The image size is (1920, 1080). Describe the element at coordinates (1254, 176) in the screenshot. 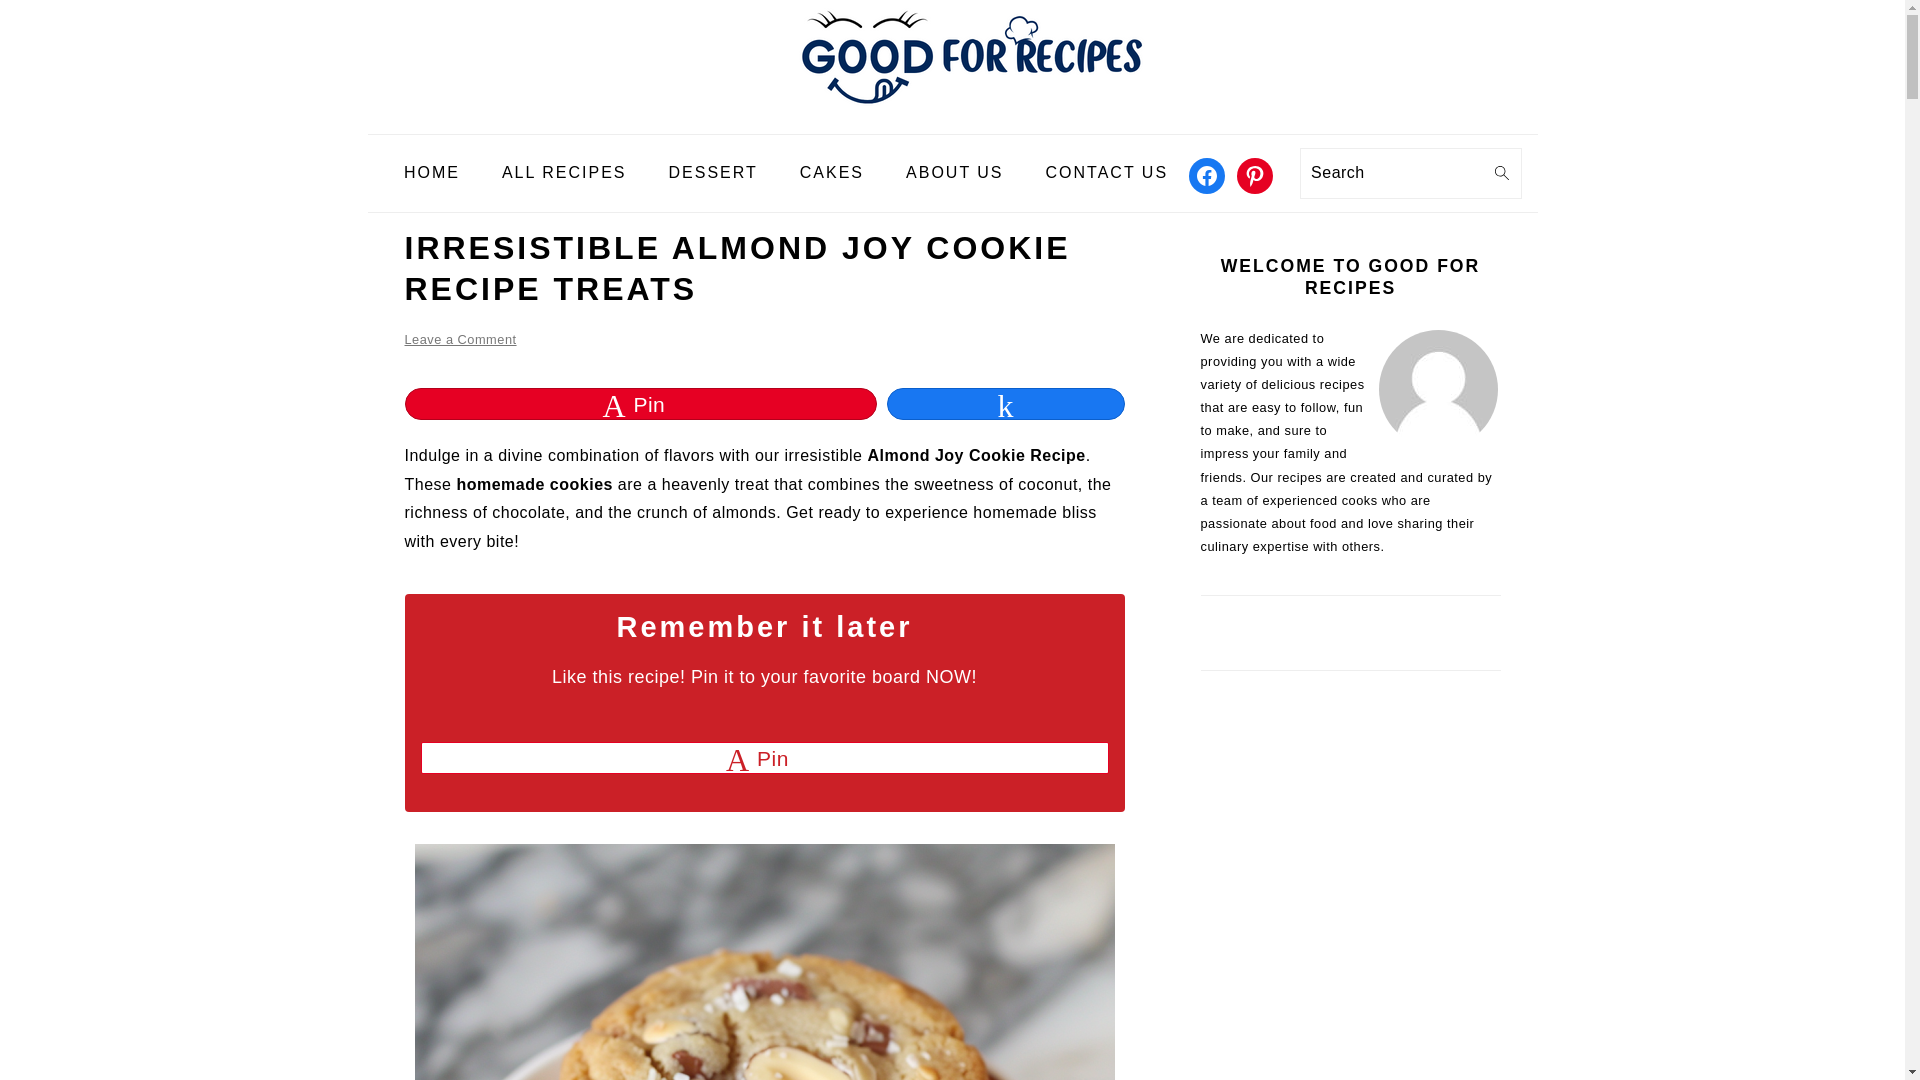

I see `PINTEREST` at that location.